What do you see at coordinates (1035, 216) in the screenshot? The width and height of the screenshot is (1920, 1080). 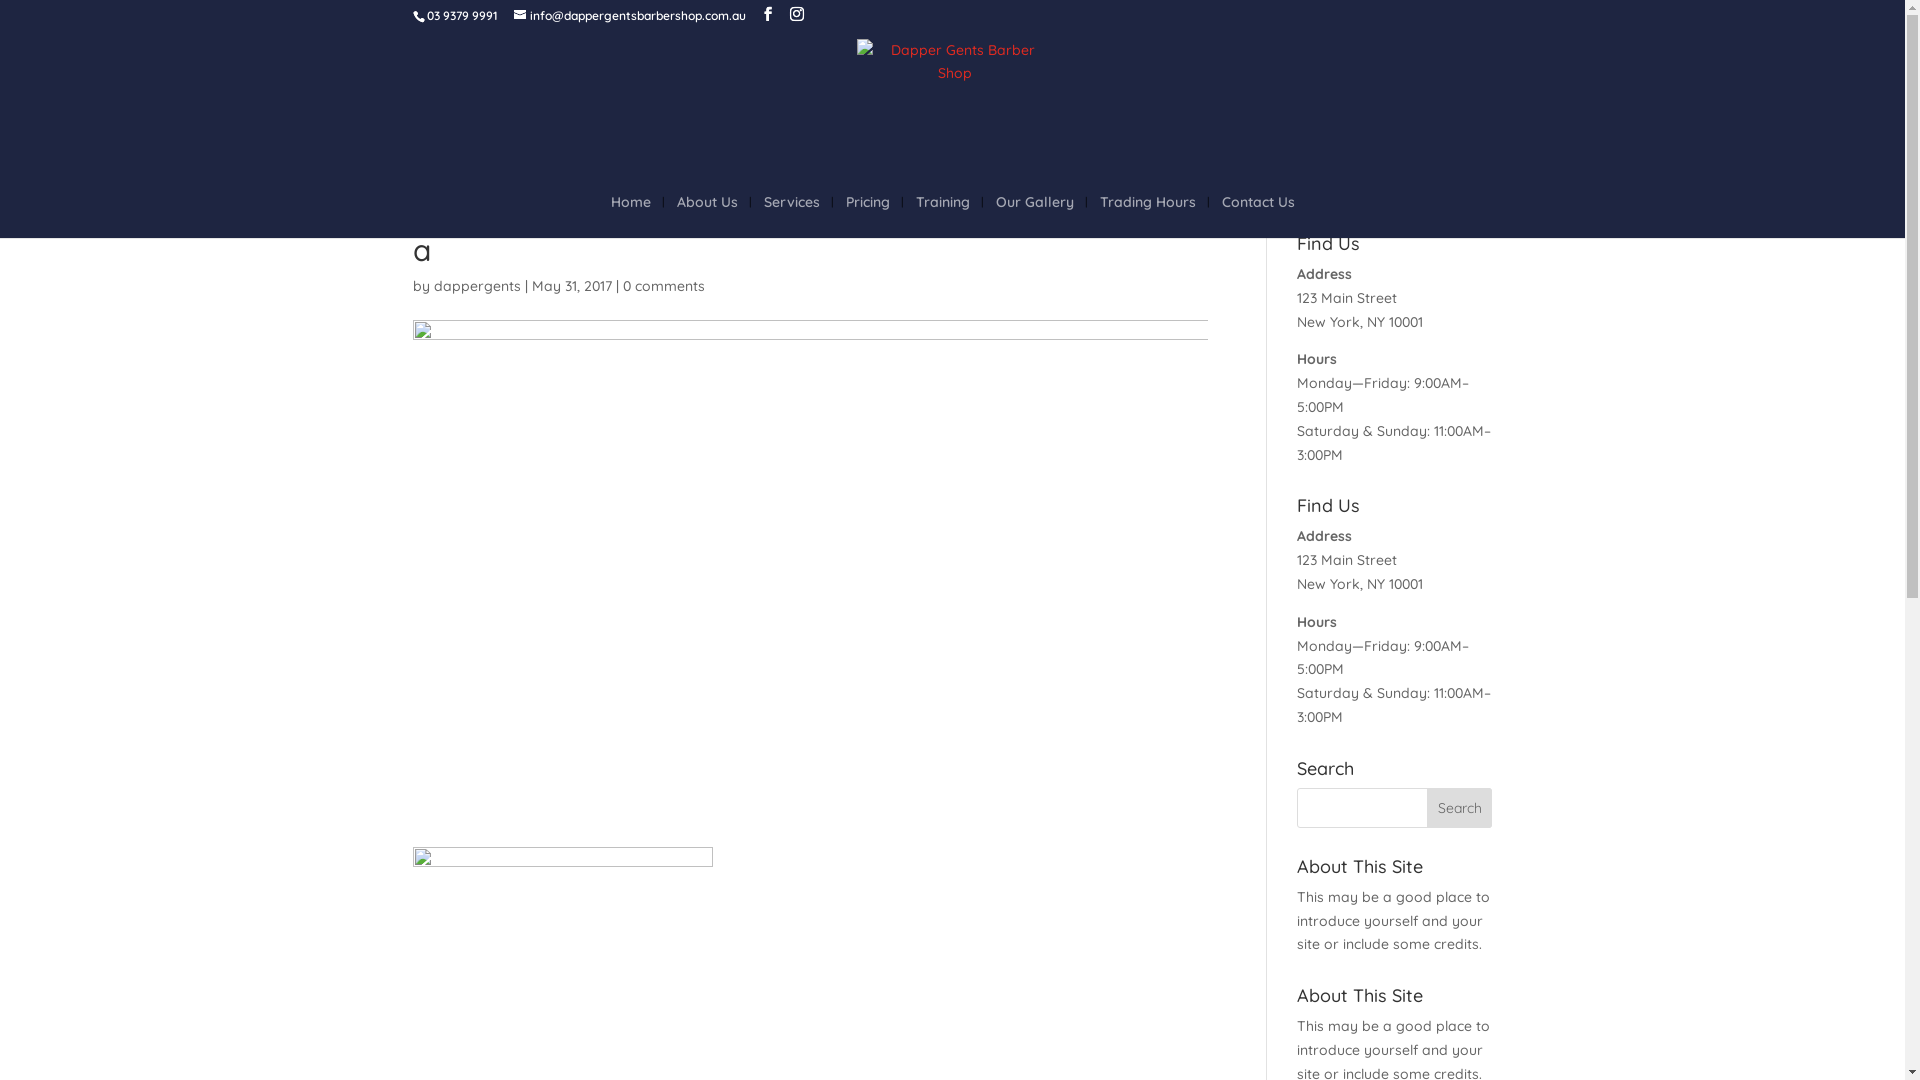 I see `Our Gallery` at bounding box center [1035, 216].